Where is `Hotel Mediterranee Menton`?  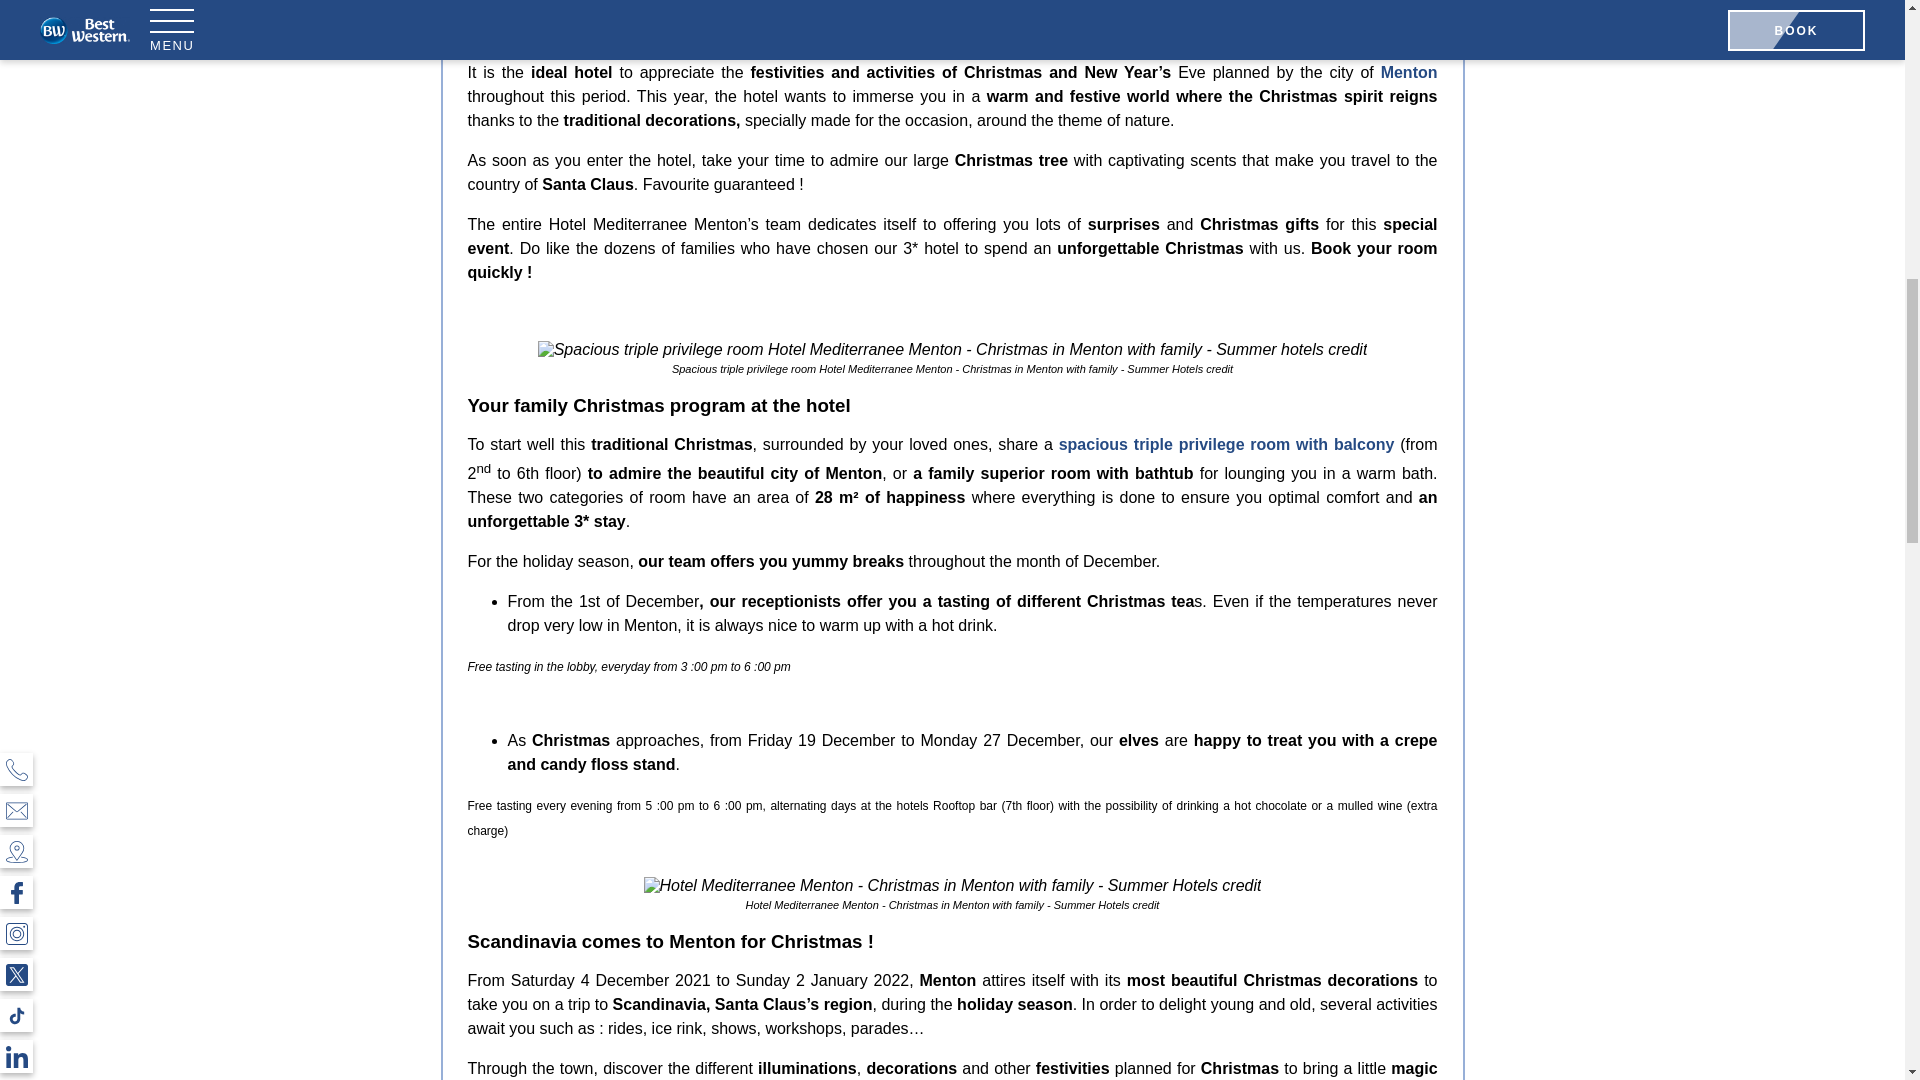
Hotel Mediterranee Menton is located at coordinates (662, 8).